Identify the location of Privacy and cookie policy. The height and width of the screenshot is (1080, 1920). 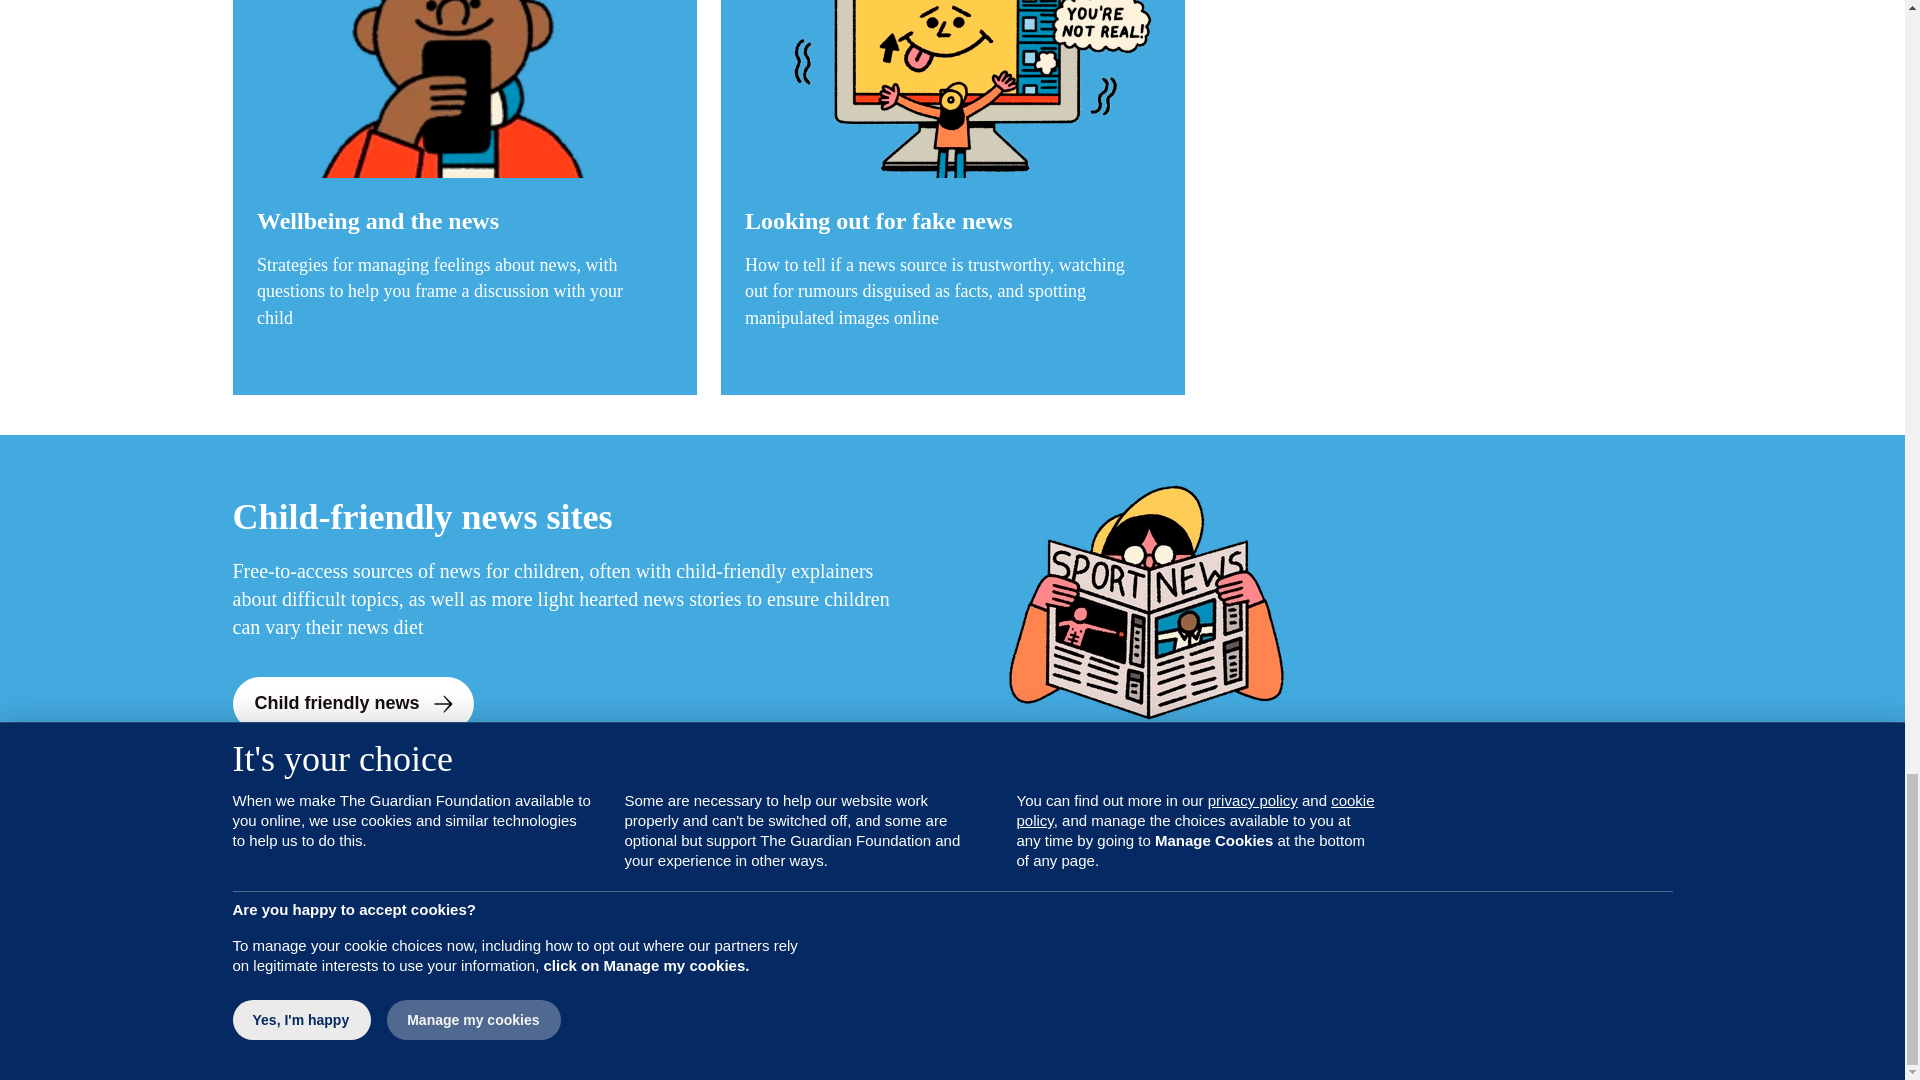
(898, 986).